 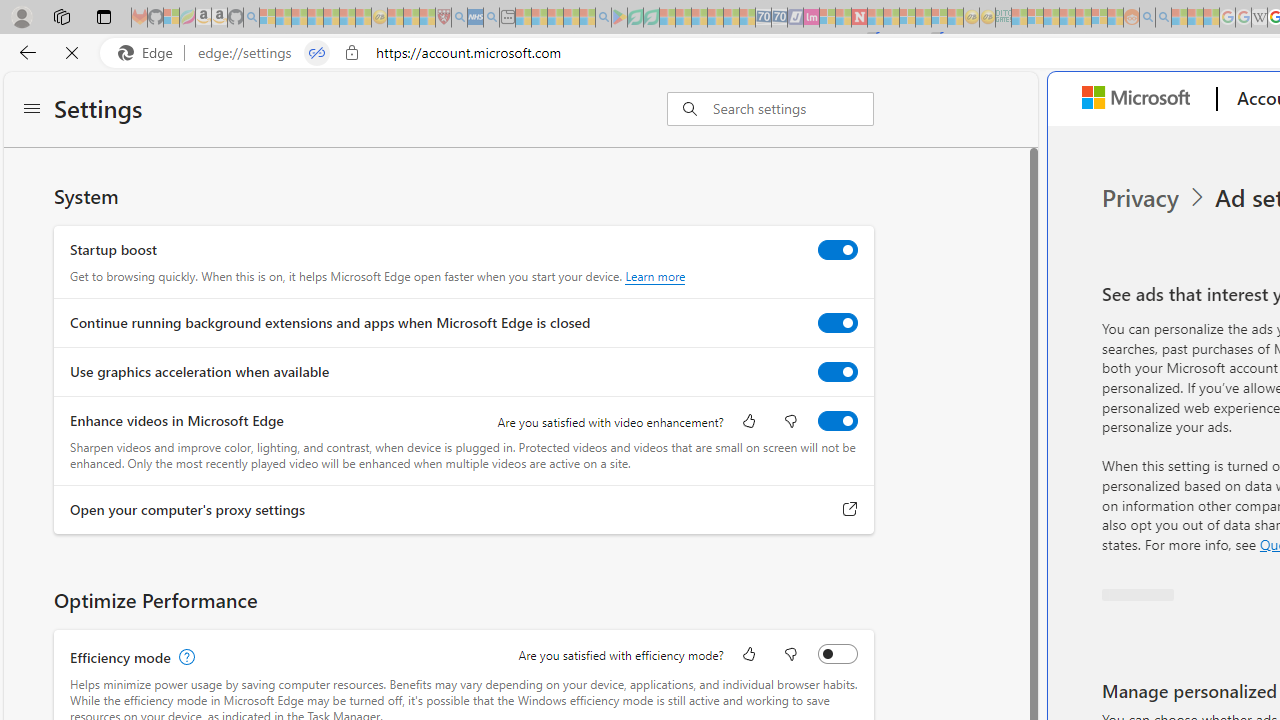 What do you see at coordinates (571, 18) in the screenshot?
I see `Pets - MSN - Sleeping` at bounding box center [571, 18].